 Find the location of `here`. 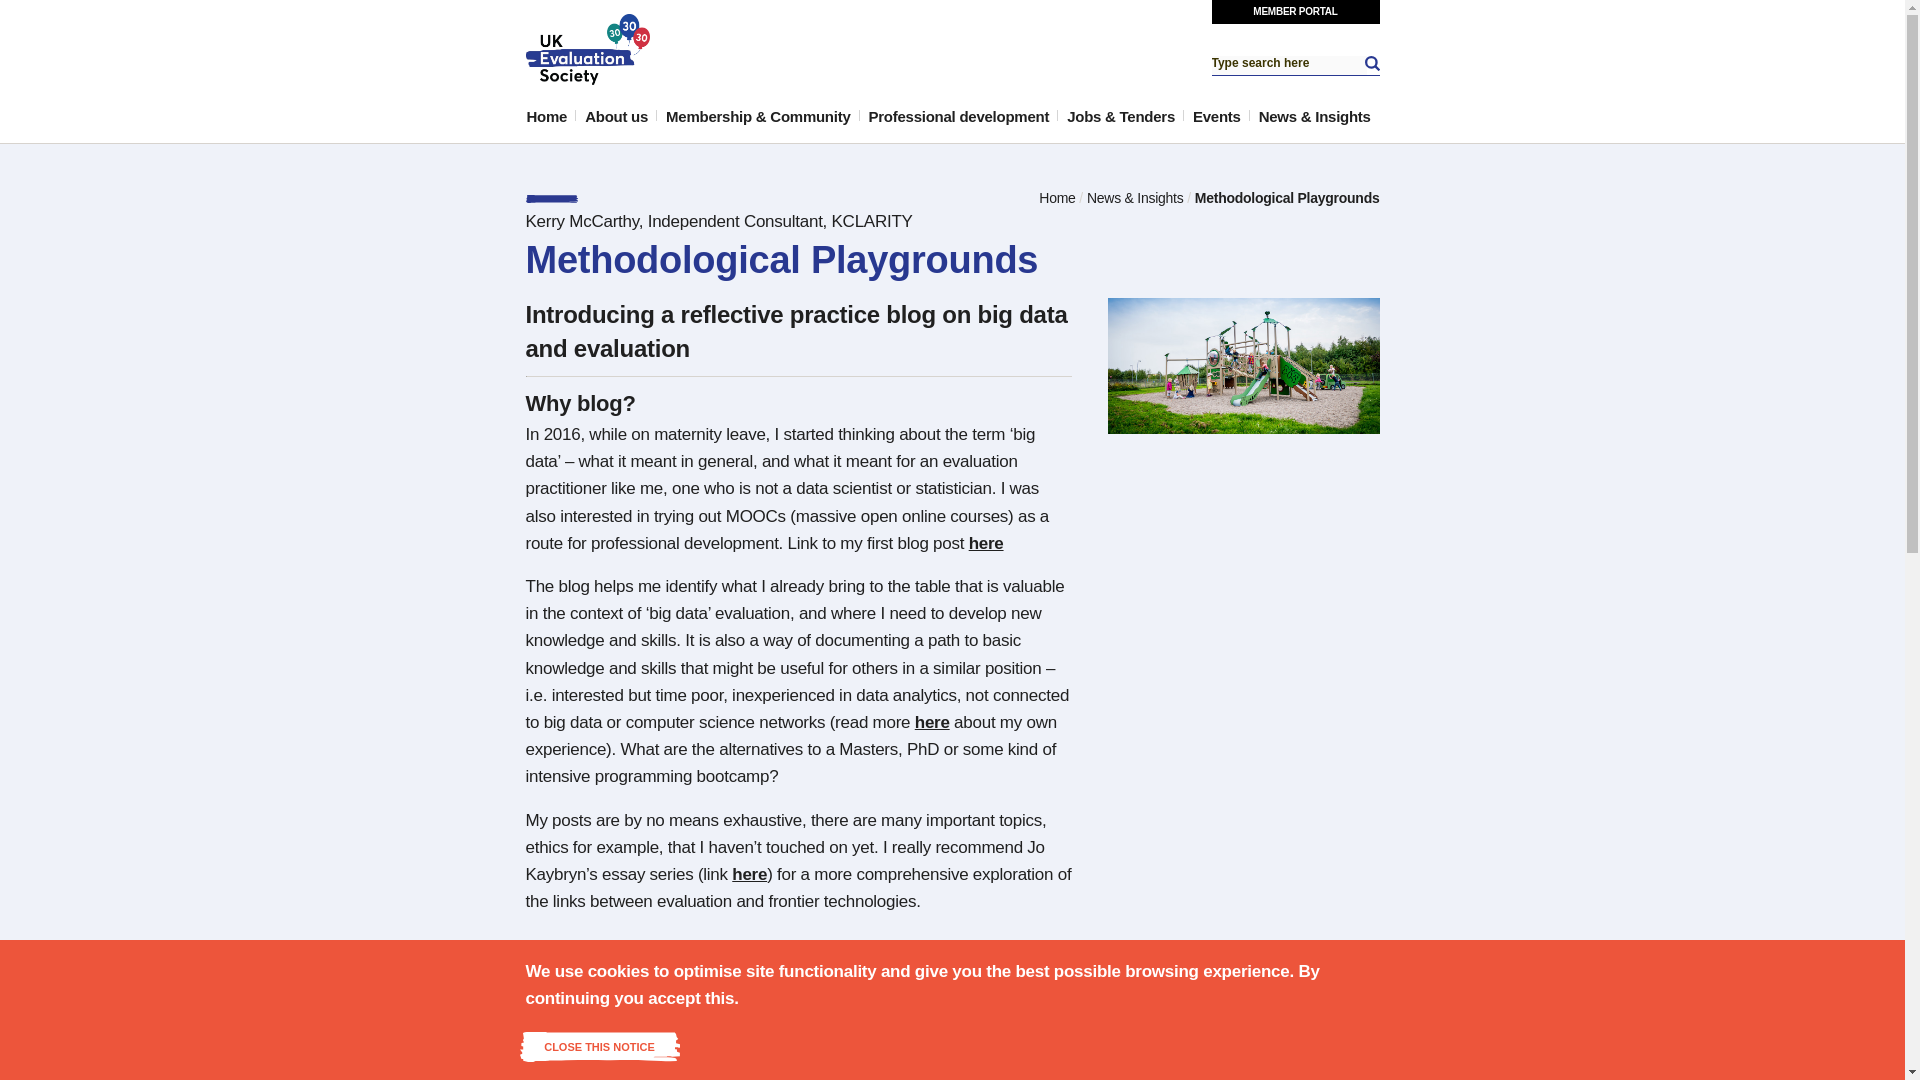

here is located at coordinates (748, 874).